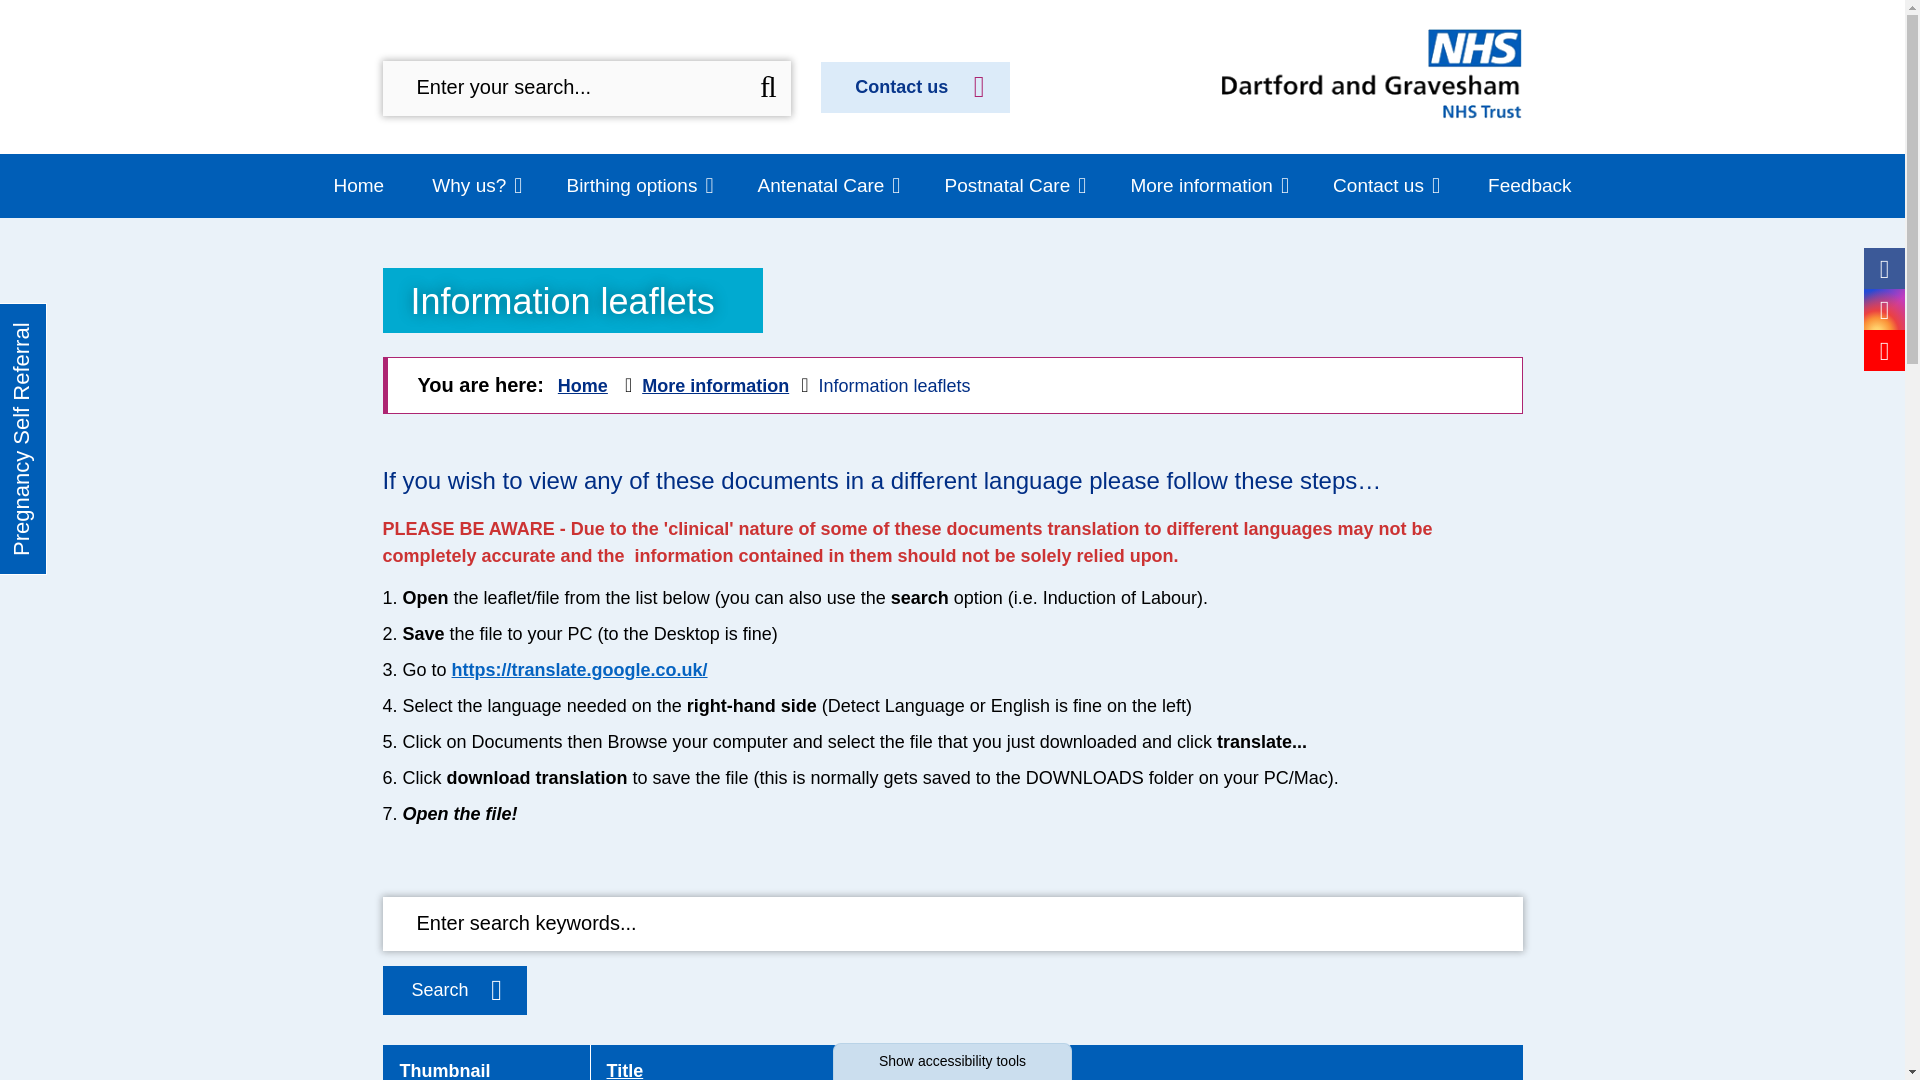  What do you see at coordinates (780, 75) in the screenshot?
I see `Consultant Obstetricians` at bounding box center [780, 75].